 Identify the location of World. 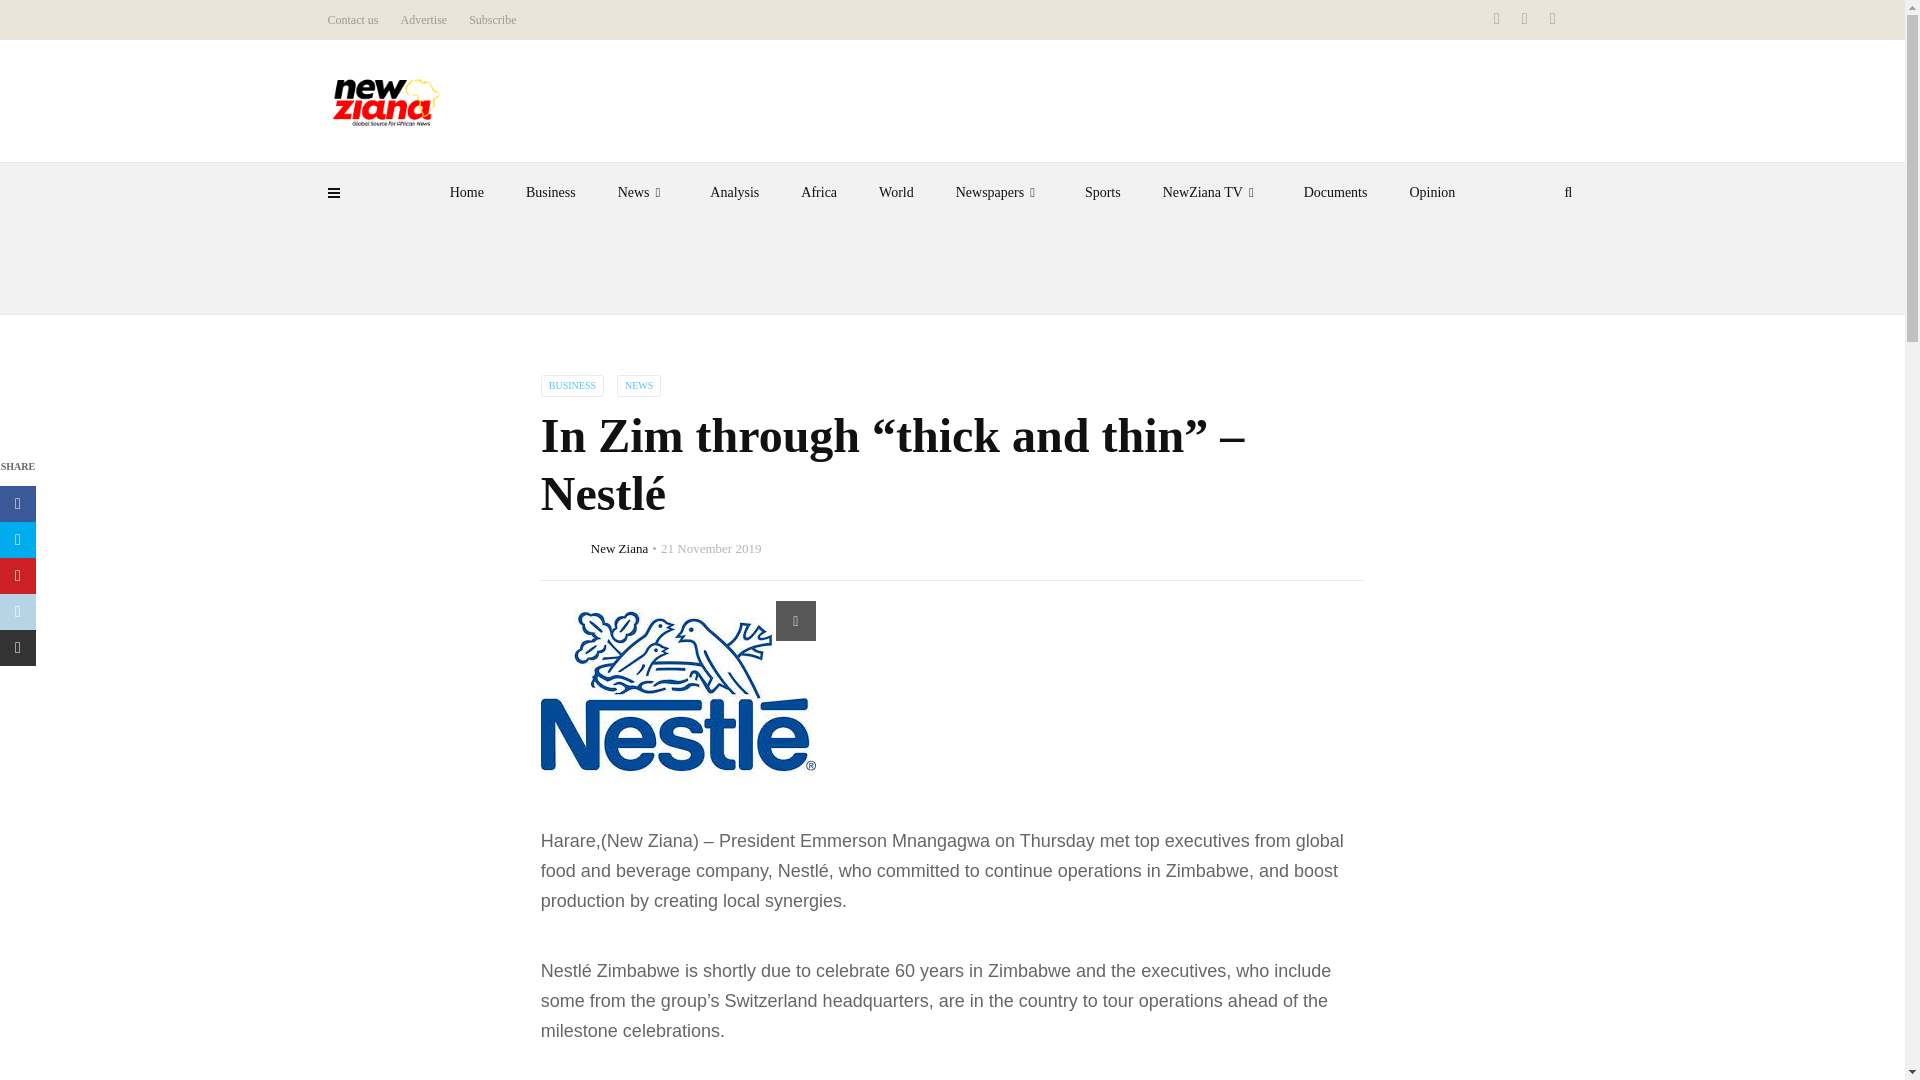
(896, 192).